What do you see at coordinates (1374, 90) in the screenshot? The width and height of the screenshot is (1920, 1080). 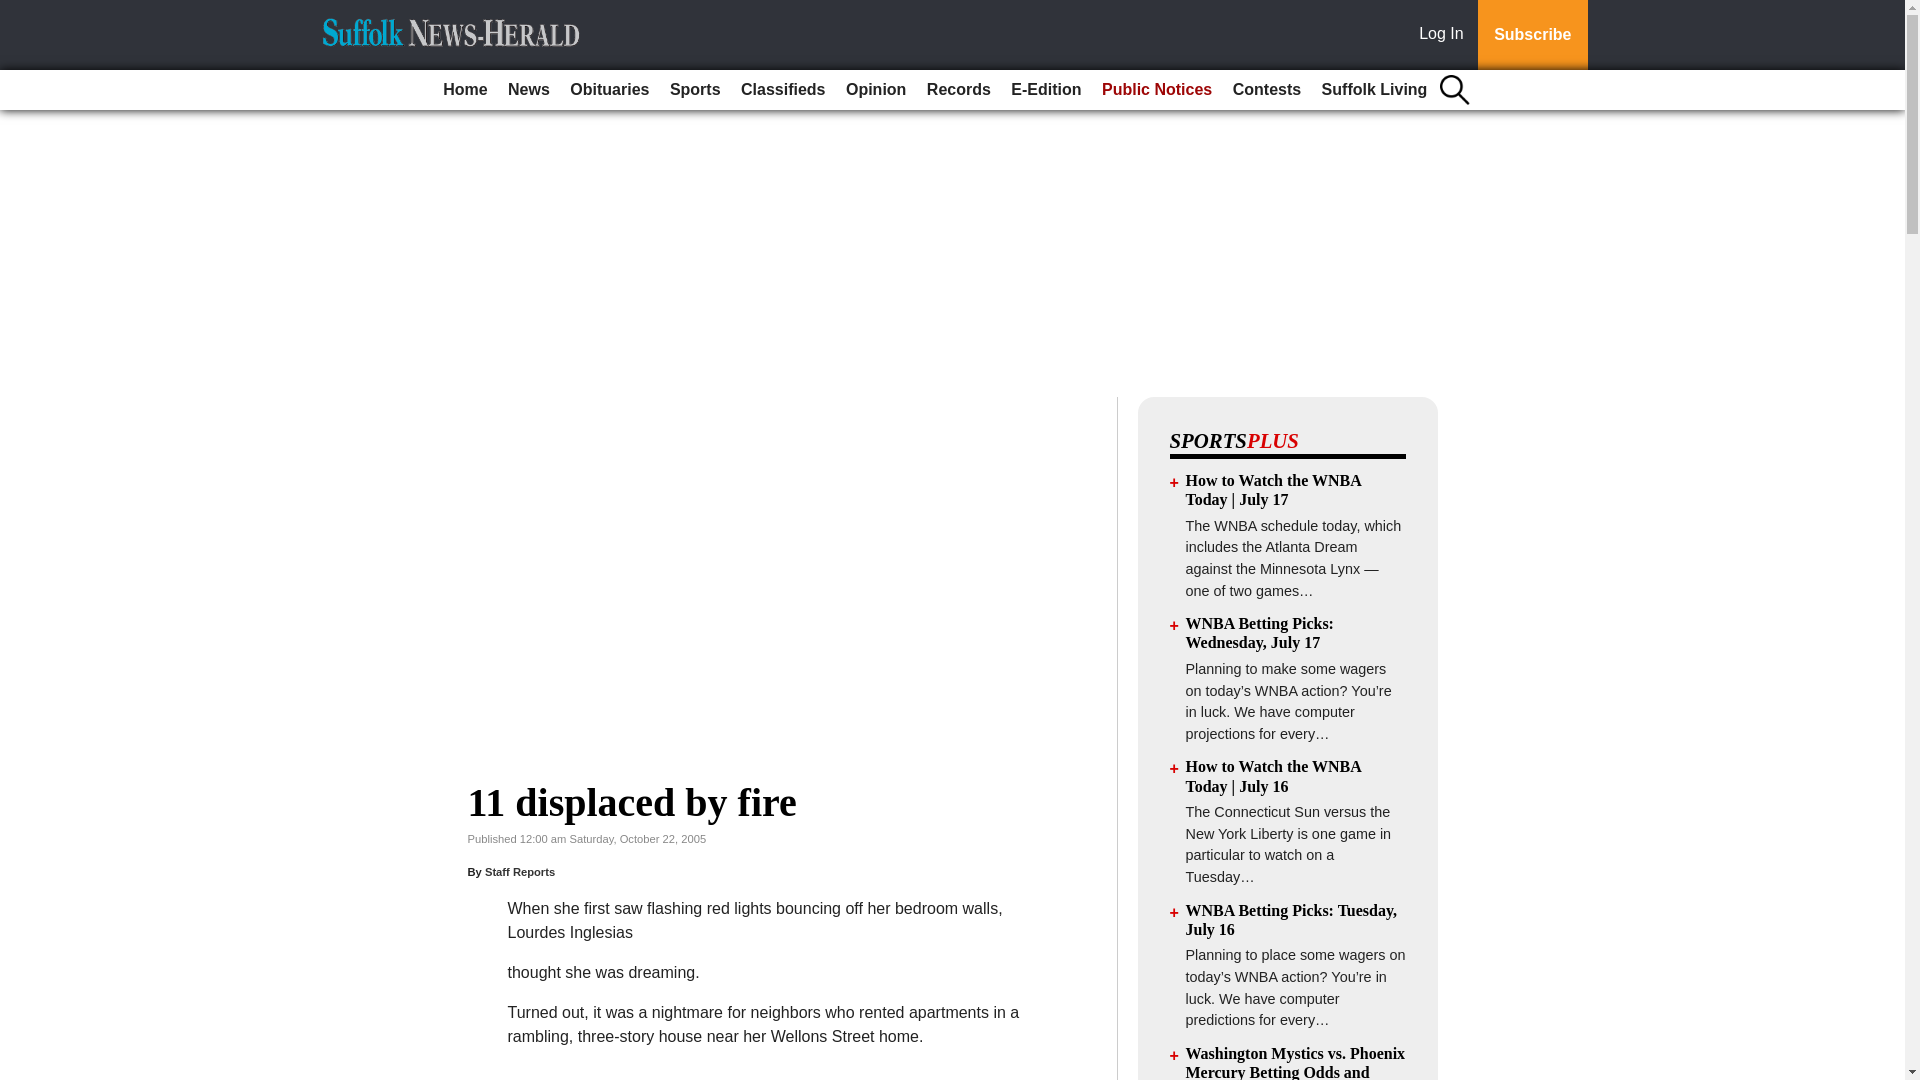 I see `Suffolk Living` at bounding box center [1374, 90].